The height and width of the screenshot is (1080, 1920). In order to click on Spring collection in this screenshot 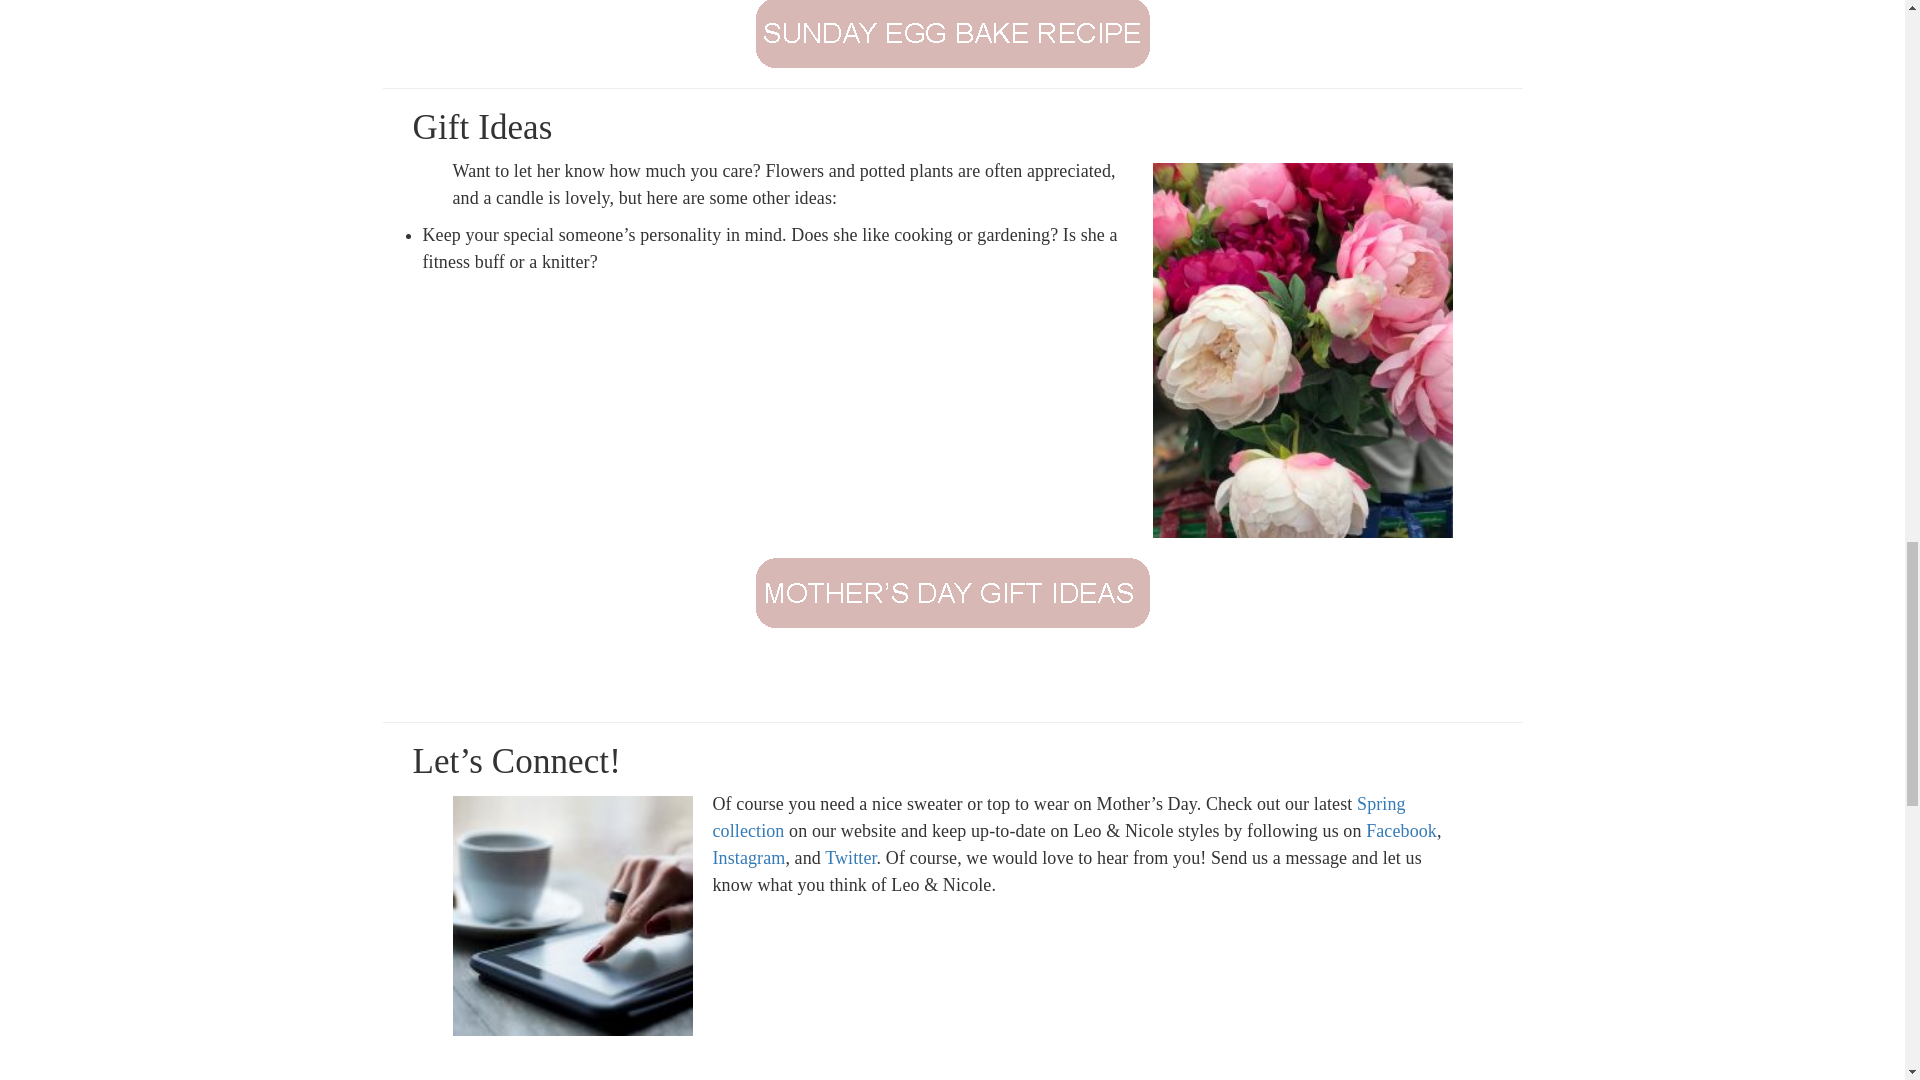, I will do `click(1058, 817)`.